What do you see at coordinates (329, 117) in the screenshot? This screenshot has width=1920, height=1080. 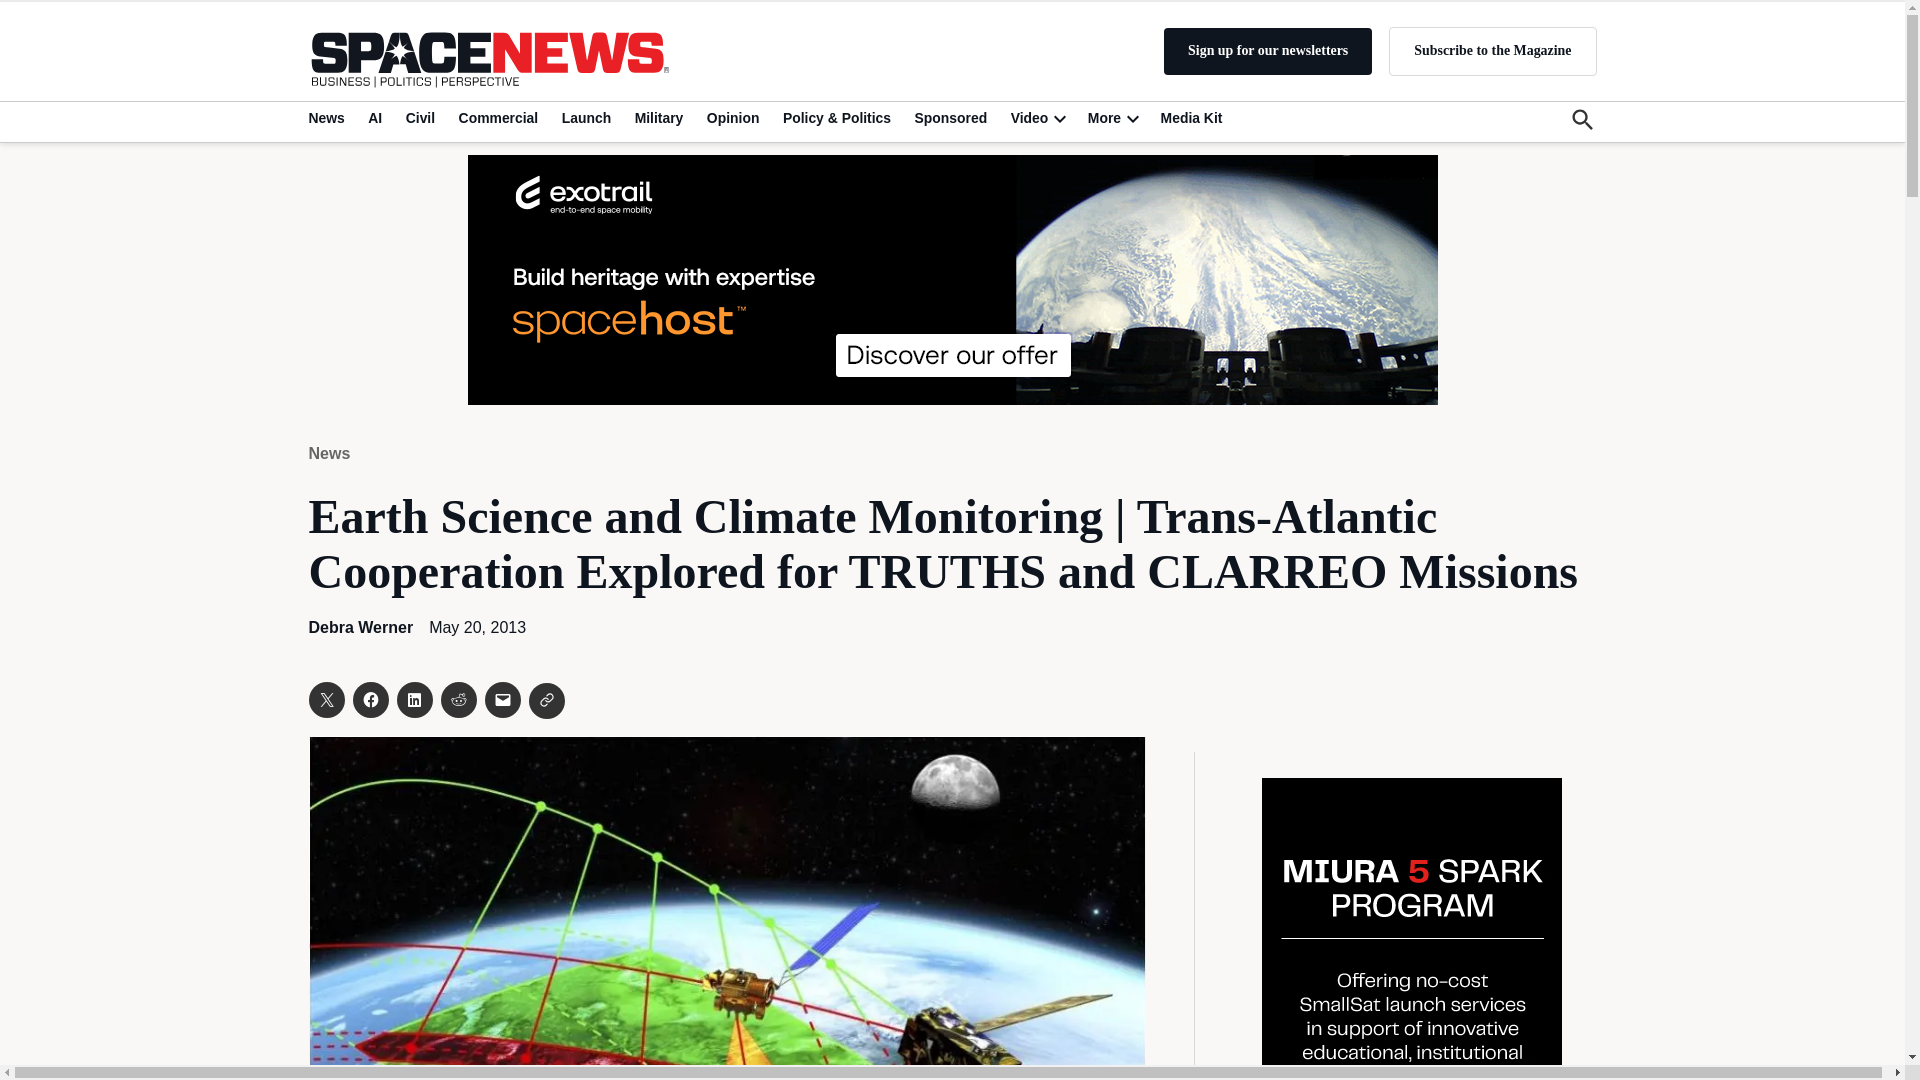 I see `News` at bounding box center [329, 117].